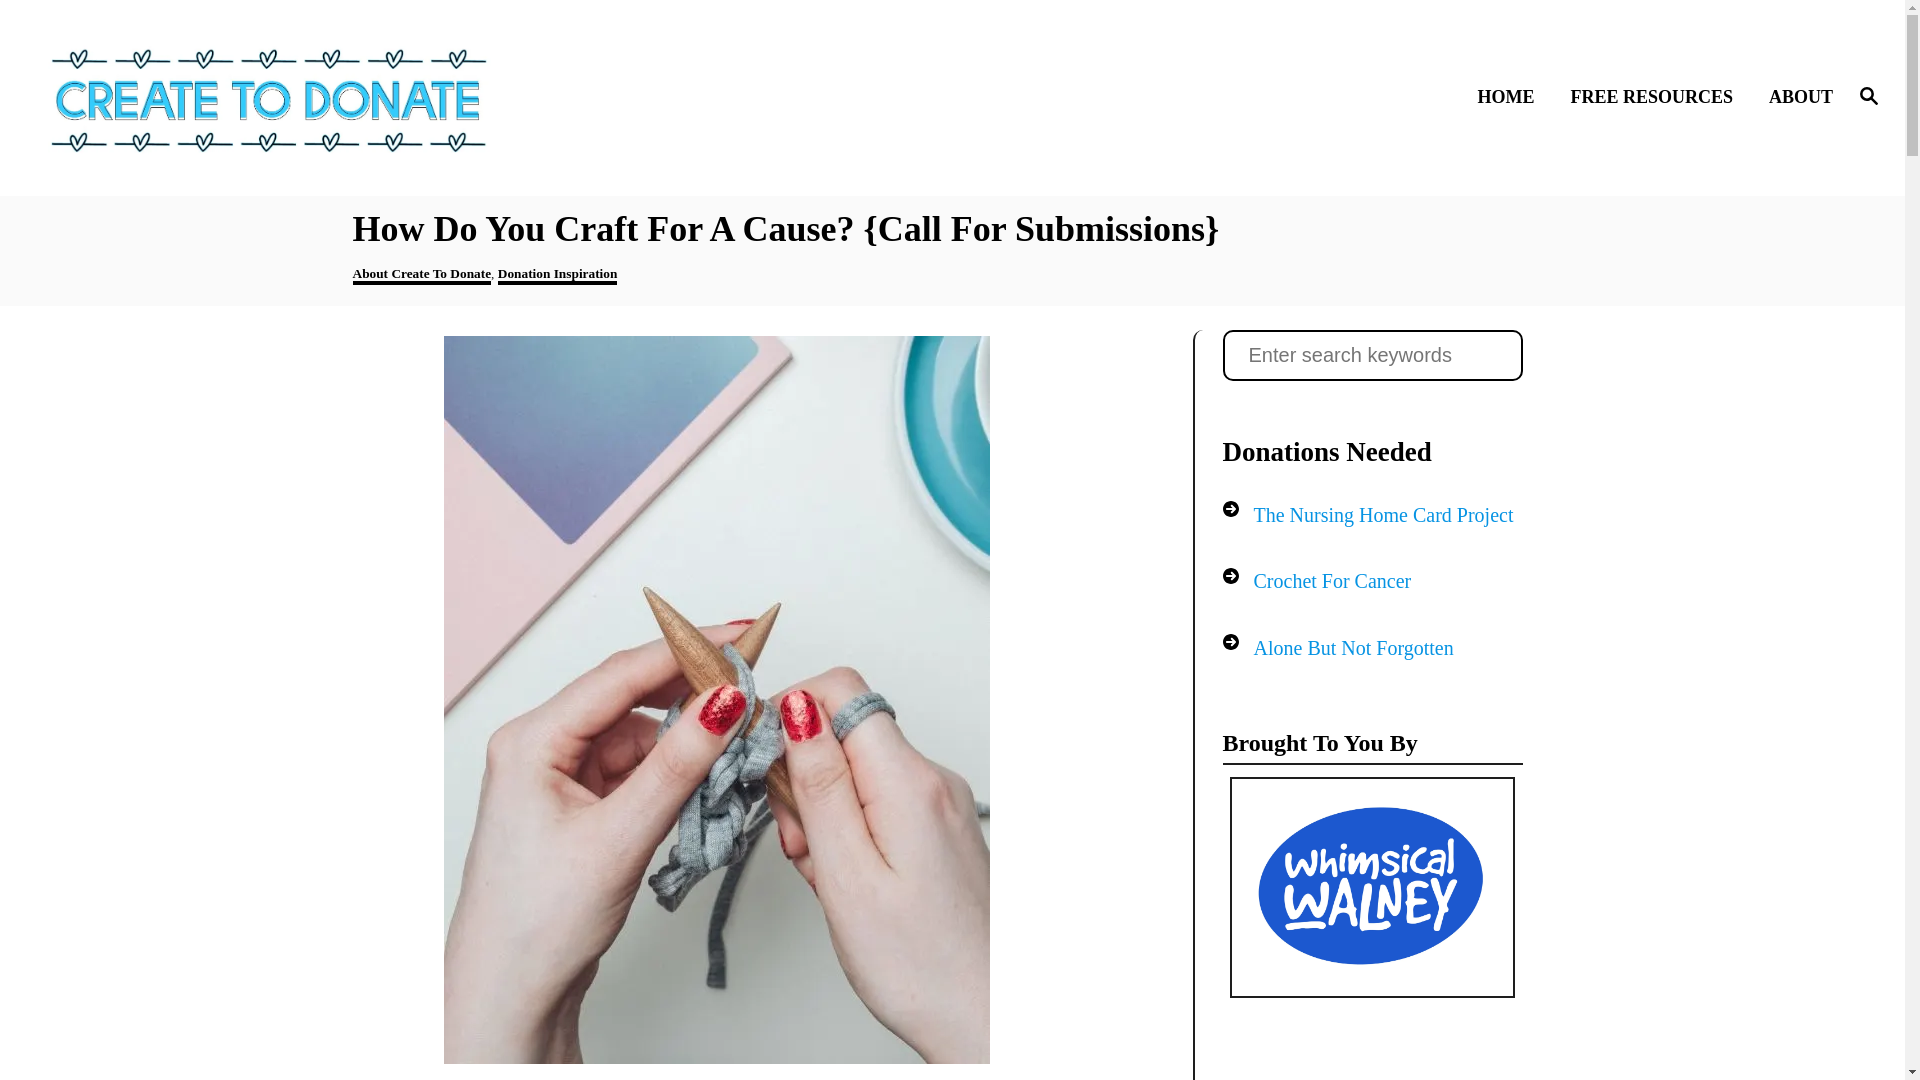 This screenshot has width=1920, height=1080. I want to click on FREE RESOURCES, so click(1656, 98).